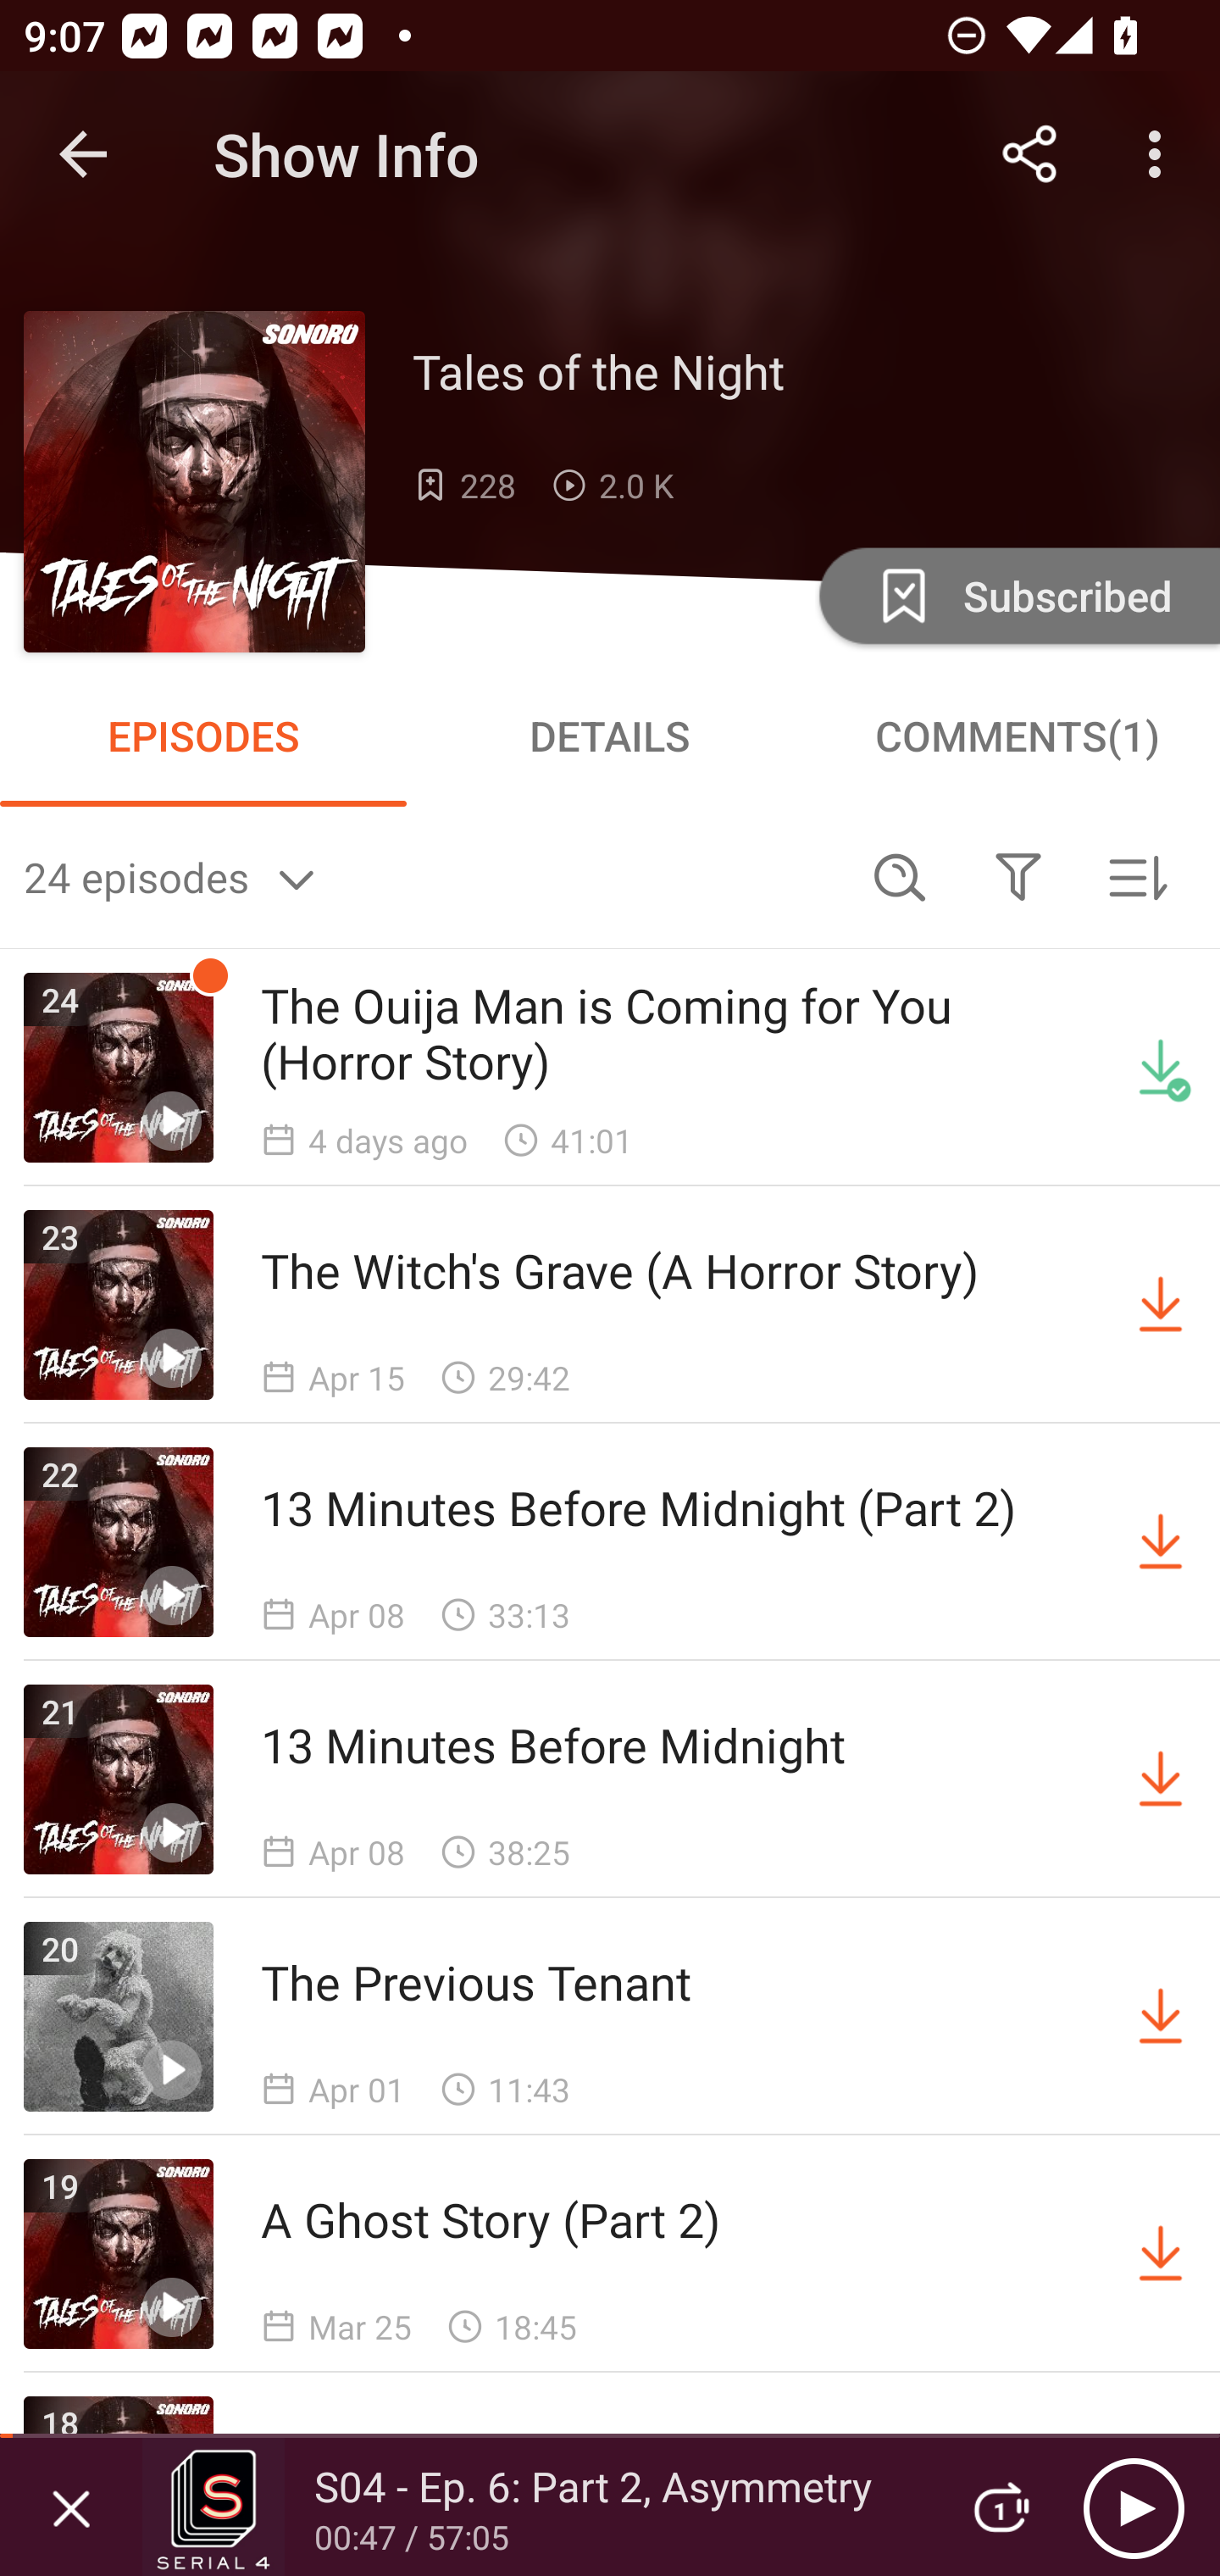 Image resolution: width=1220 pixels, height=2576 pixels. Describe the element at coordinates (1018, 876) in the screenshot. I see `` at that location.